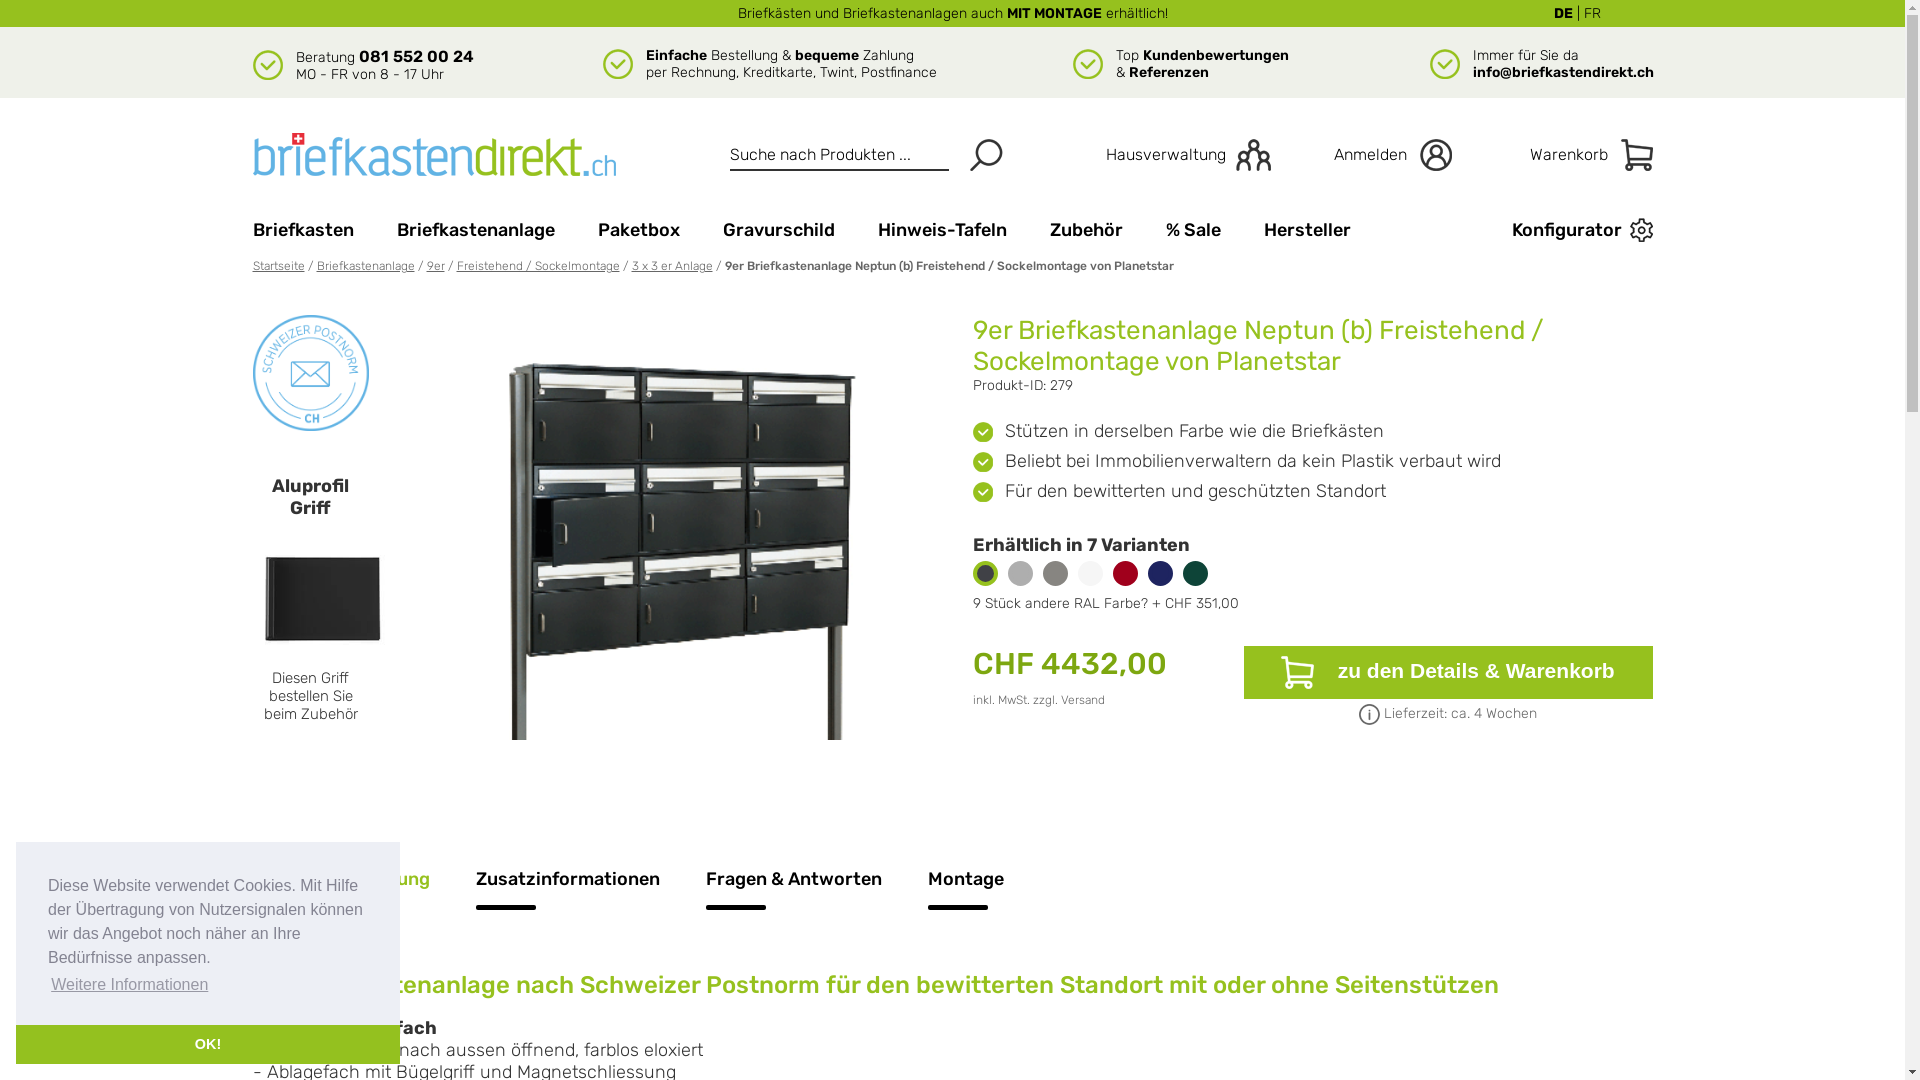  Describe the element at coordinates (1374, 155) in the screenshot. I see `Anmelden` at that location.